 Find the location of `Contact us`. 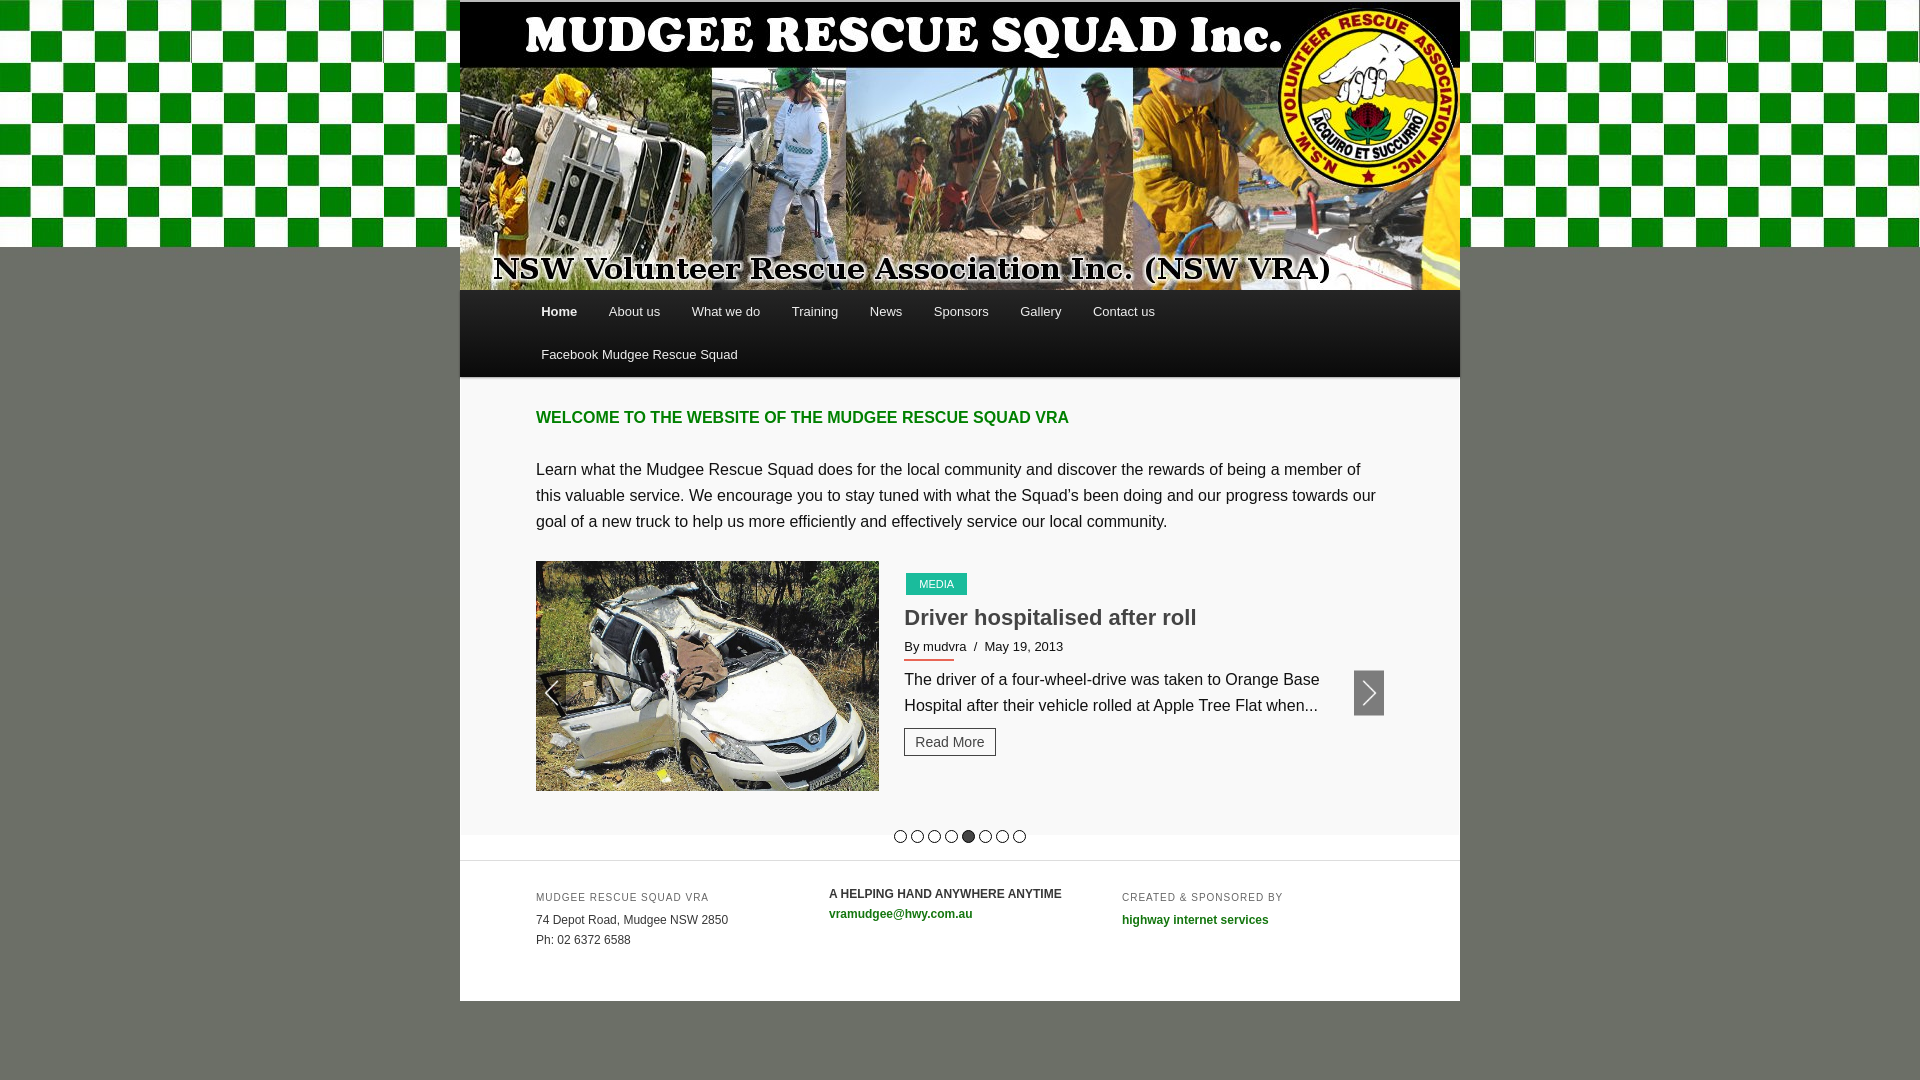

Contact us is located at coordinates (1124, 312).